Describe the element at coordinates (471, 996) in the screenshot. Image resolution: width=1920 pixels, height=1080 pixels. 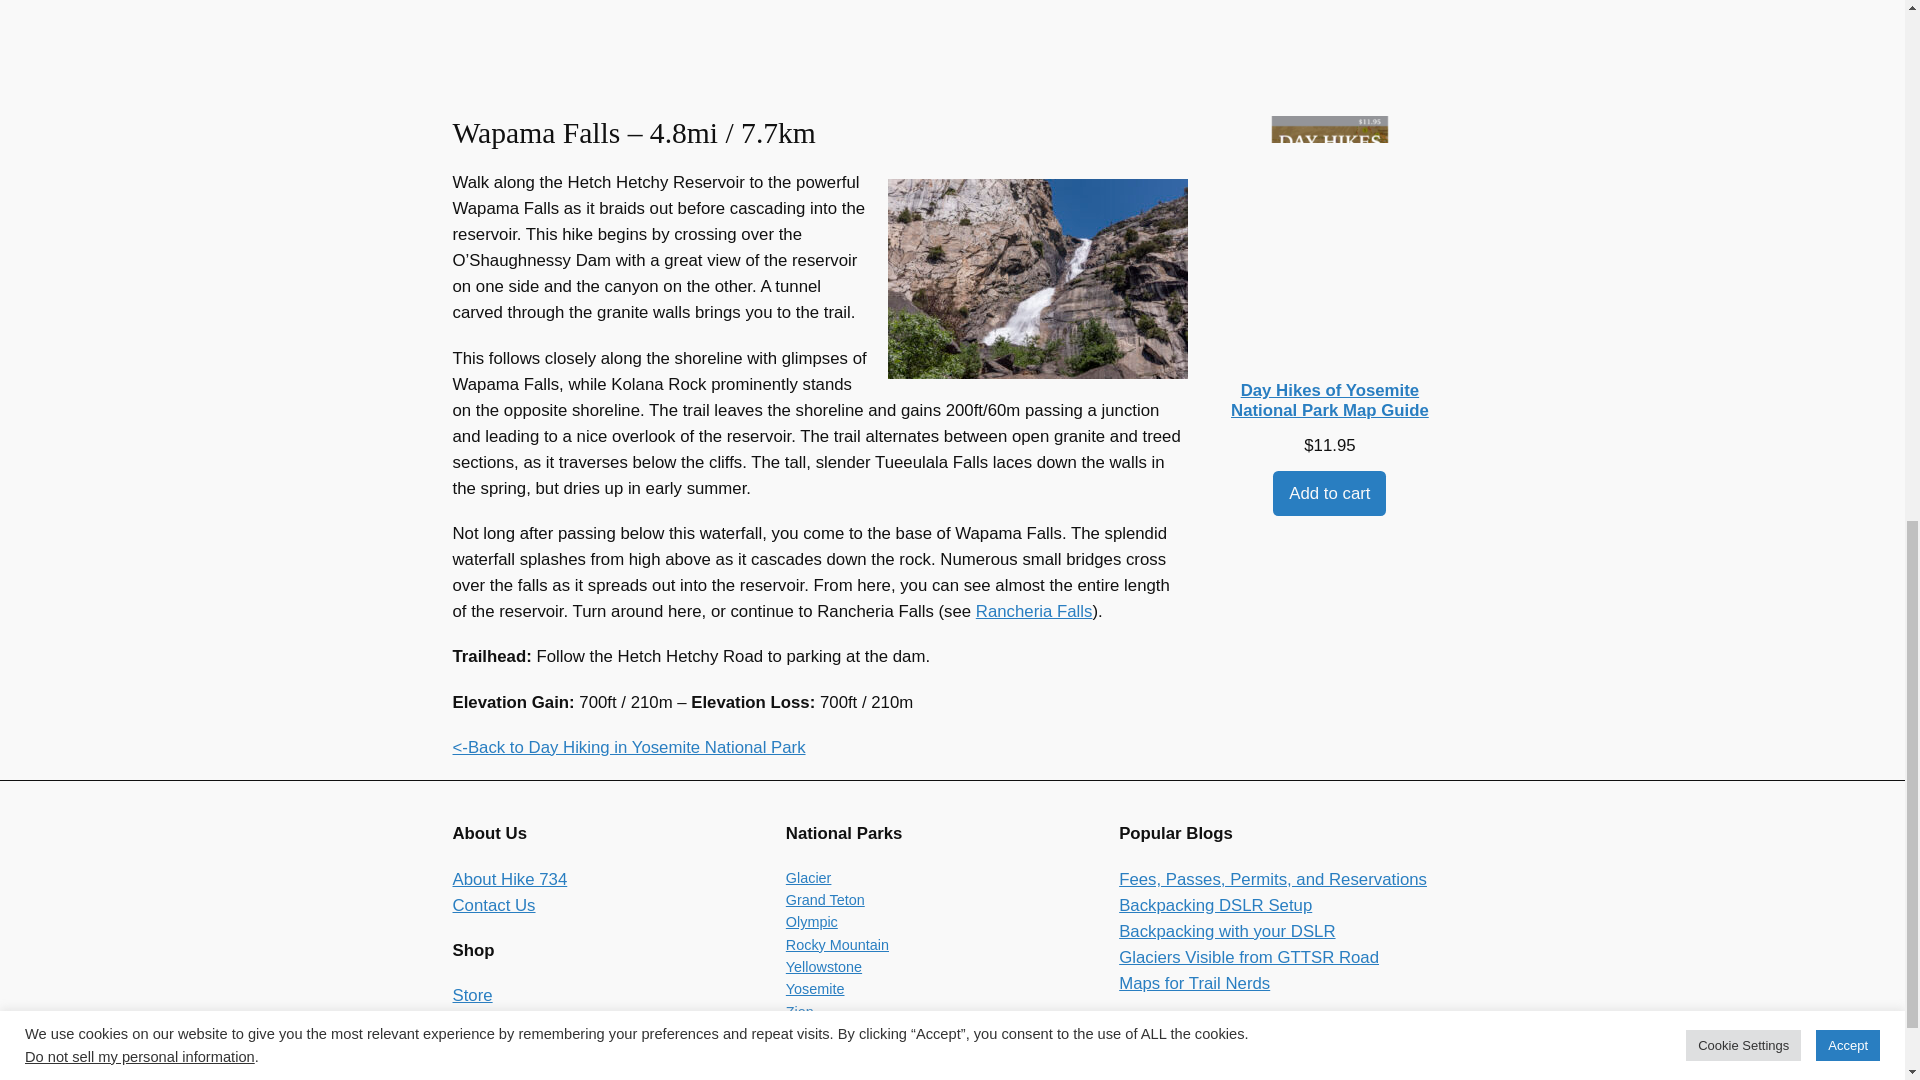
I see `Store` at that location.